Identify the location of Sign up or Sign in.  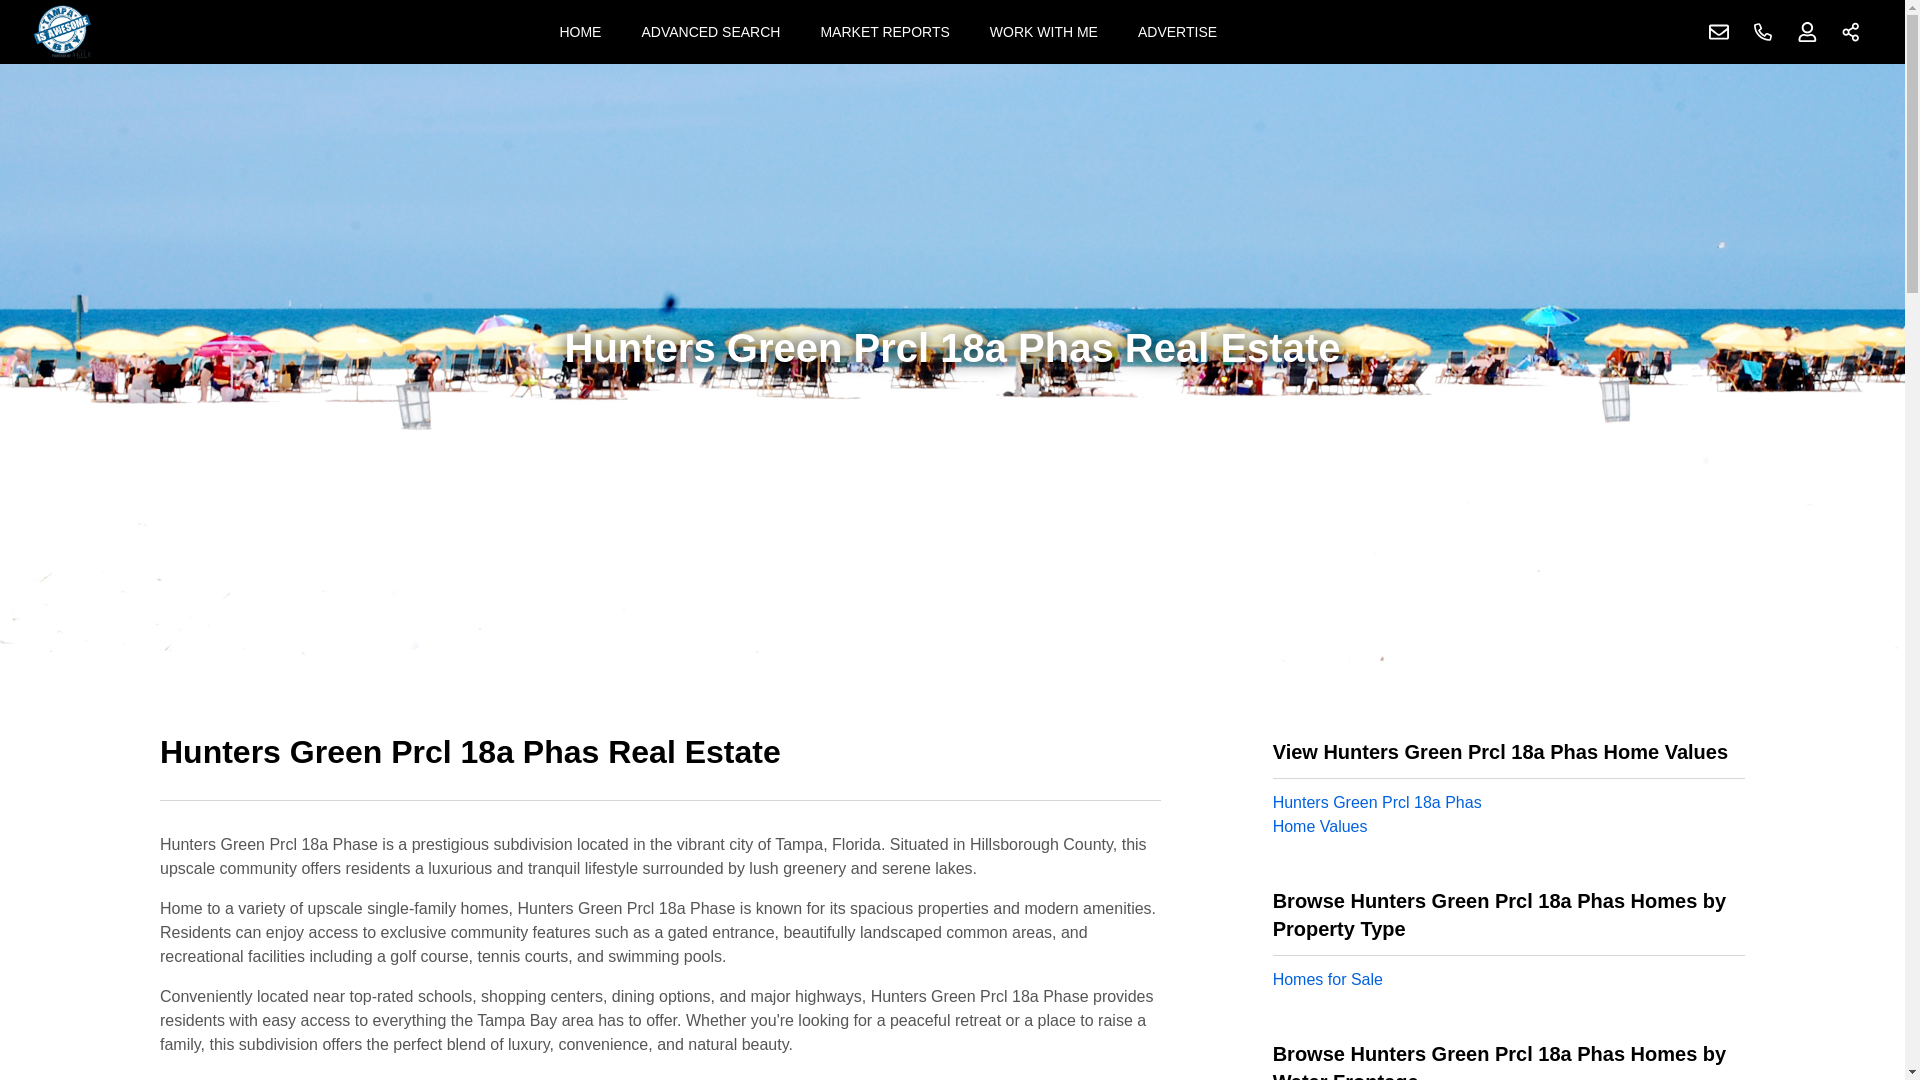
(1807, 32).